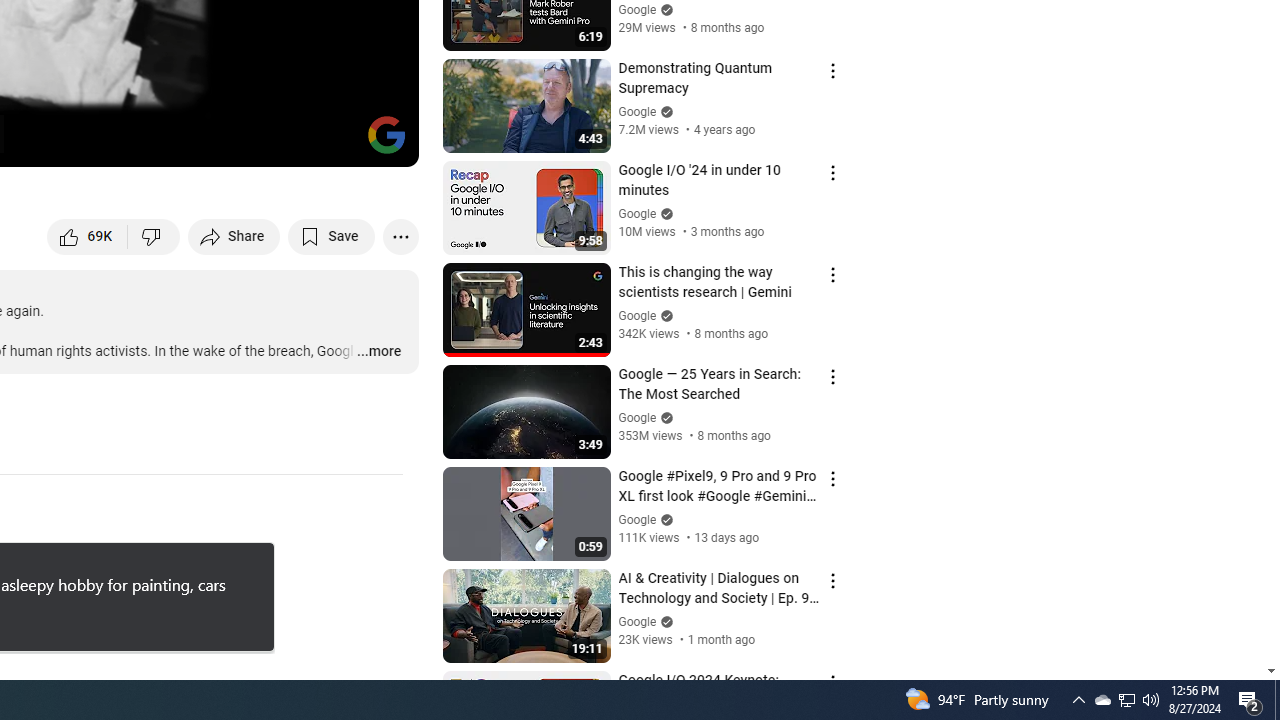 Image resolution: width=1280 pixels, height=720 pixels. I want to click on Autoplay is on, so click(142, 142).